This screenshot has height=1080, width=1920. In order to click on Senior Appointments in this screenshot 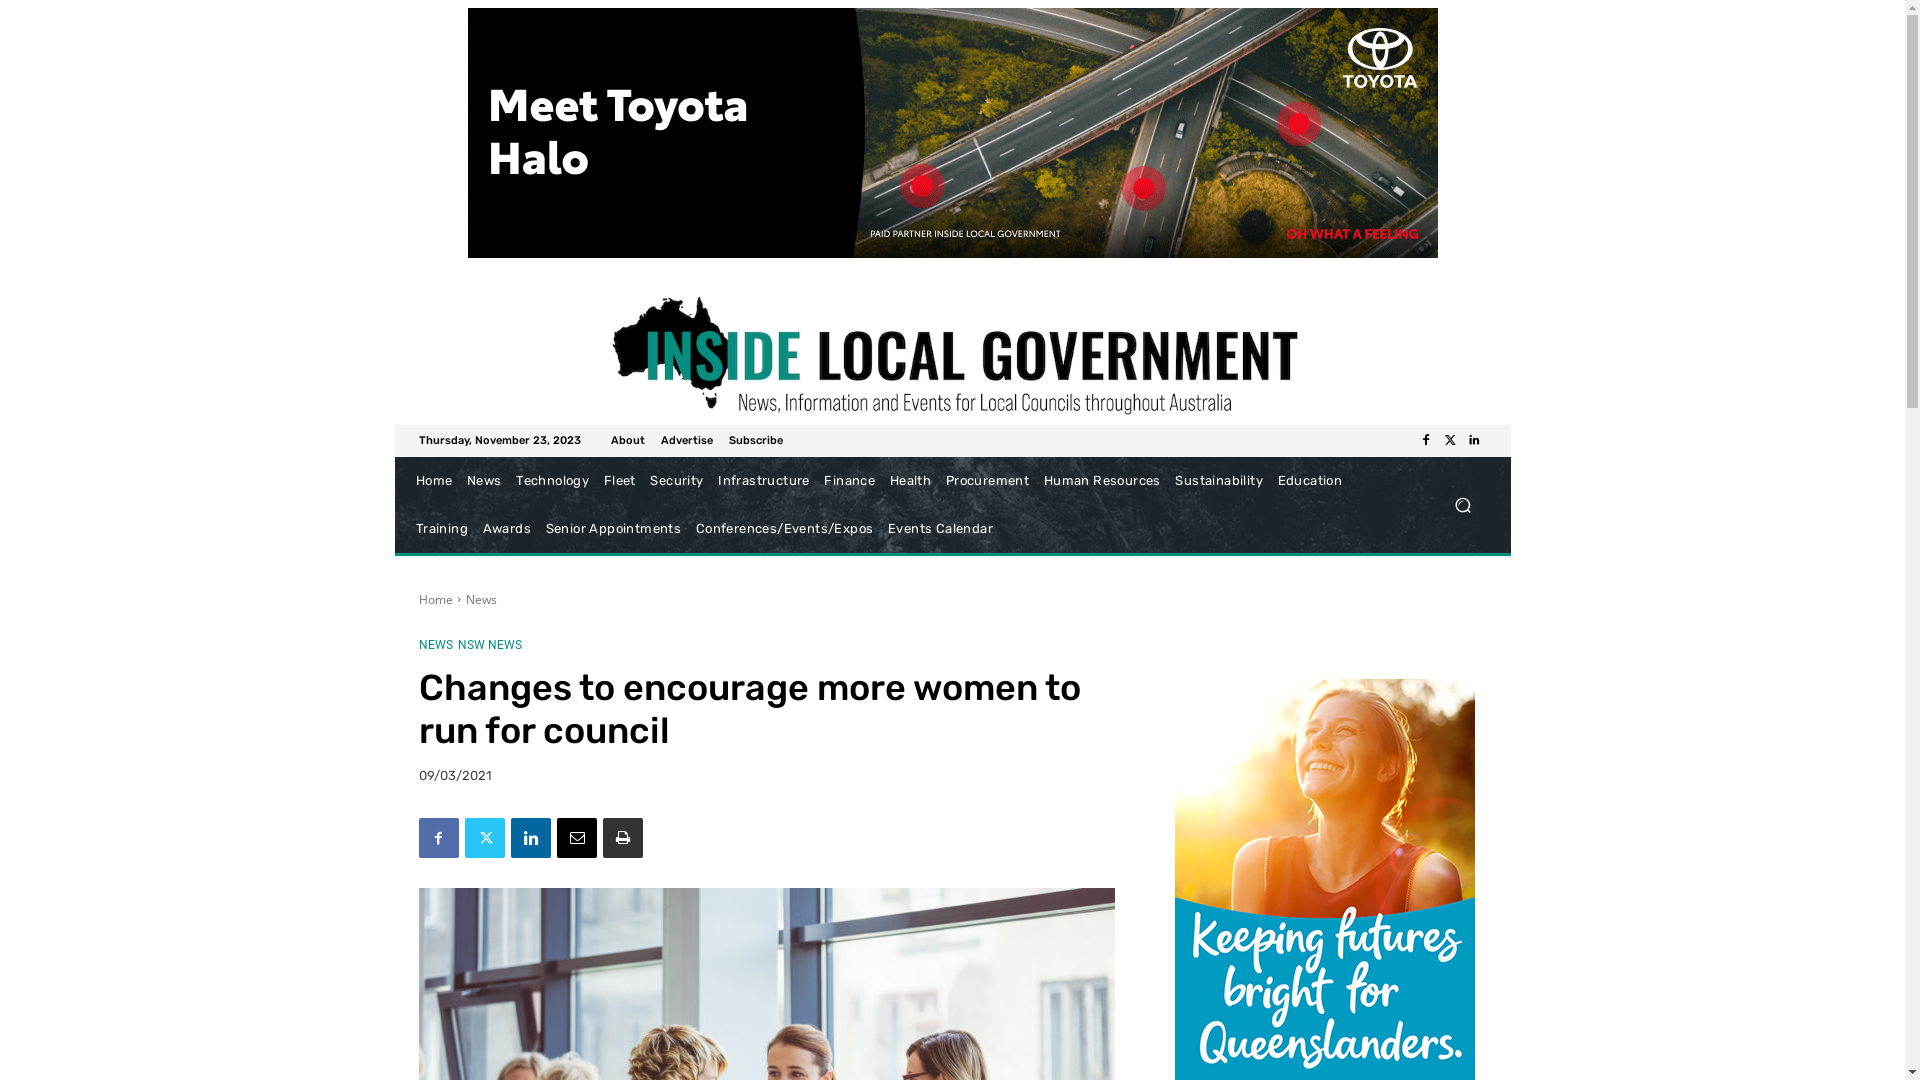, I will do `click(613, 529)`.